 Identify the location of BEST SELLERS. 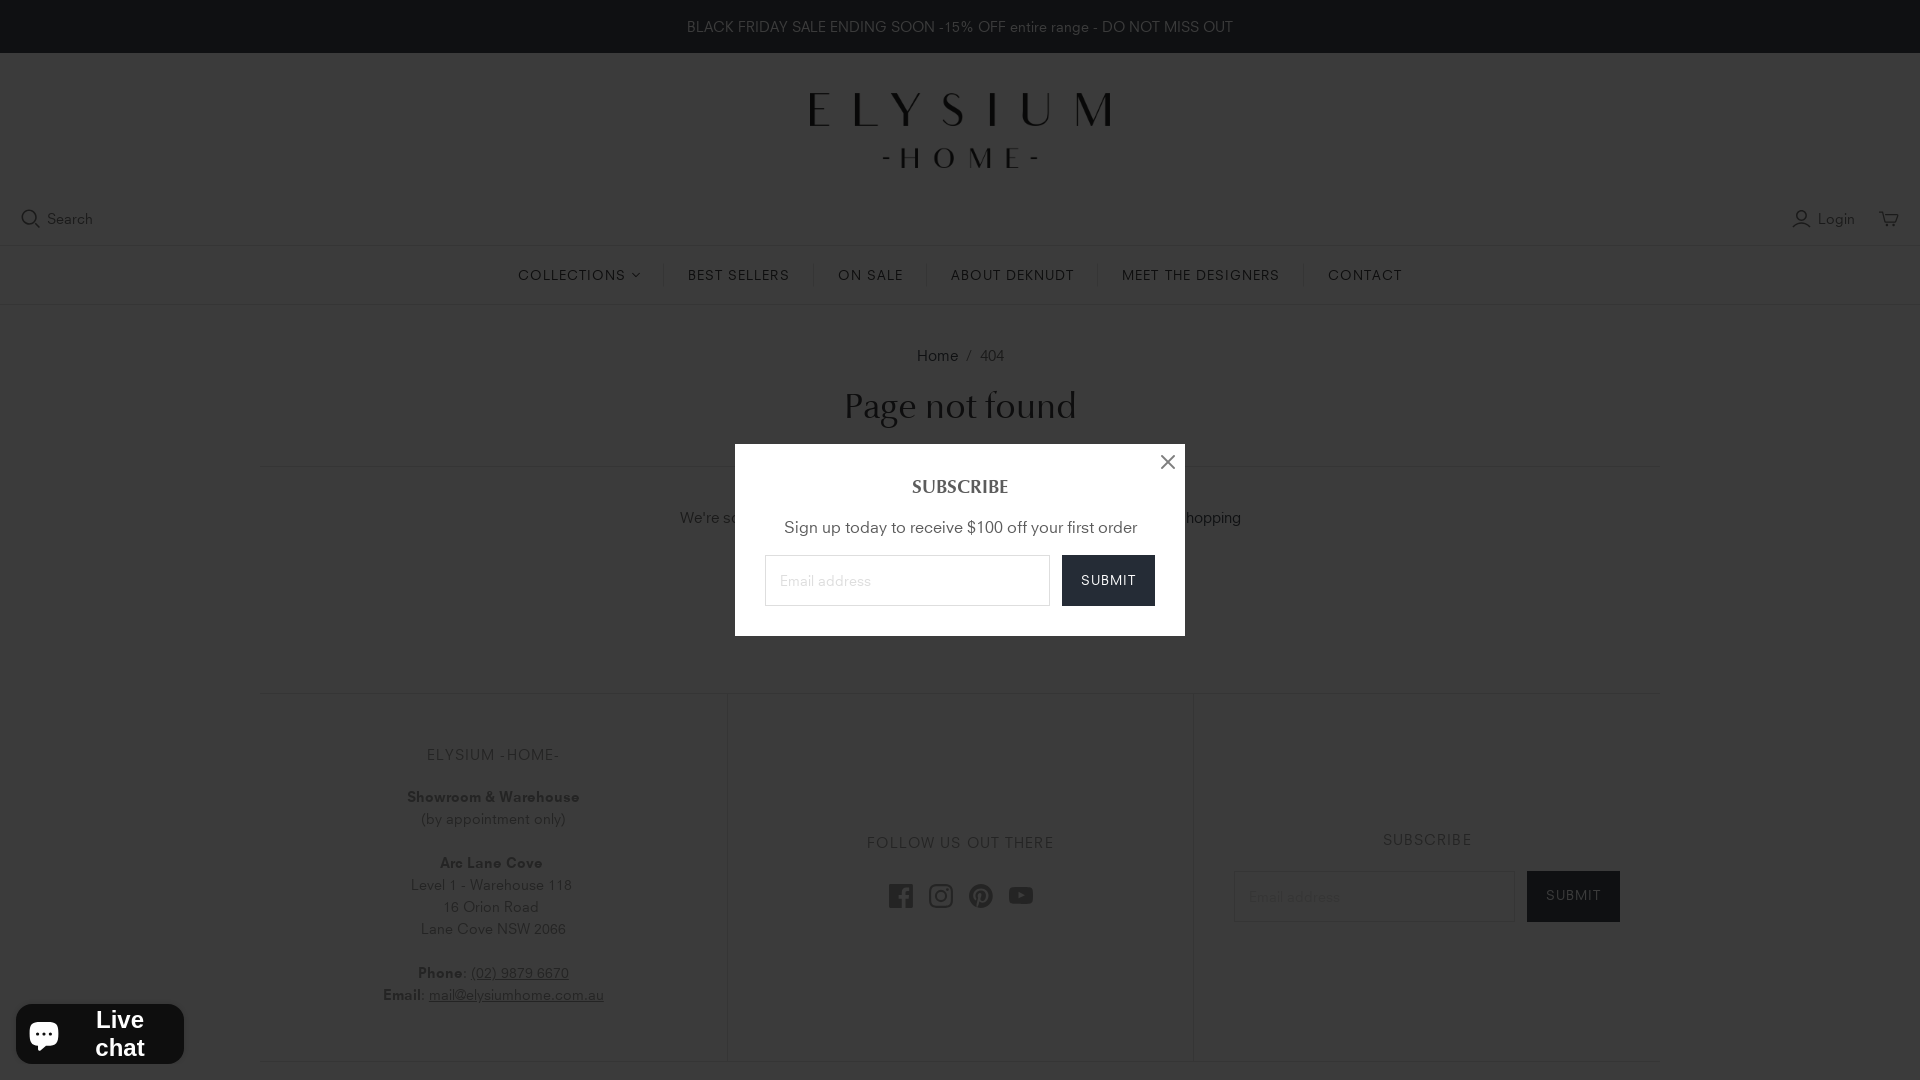
(738, 275).